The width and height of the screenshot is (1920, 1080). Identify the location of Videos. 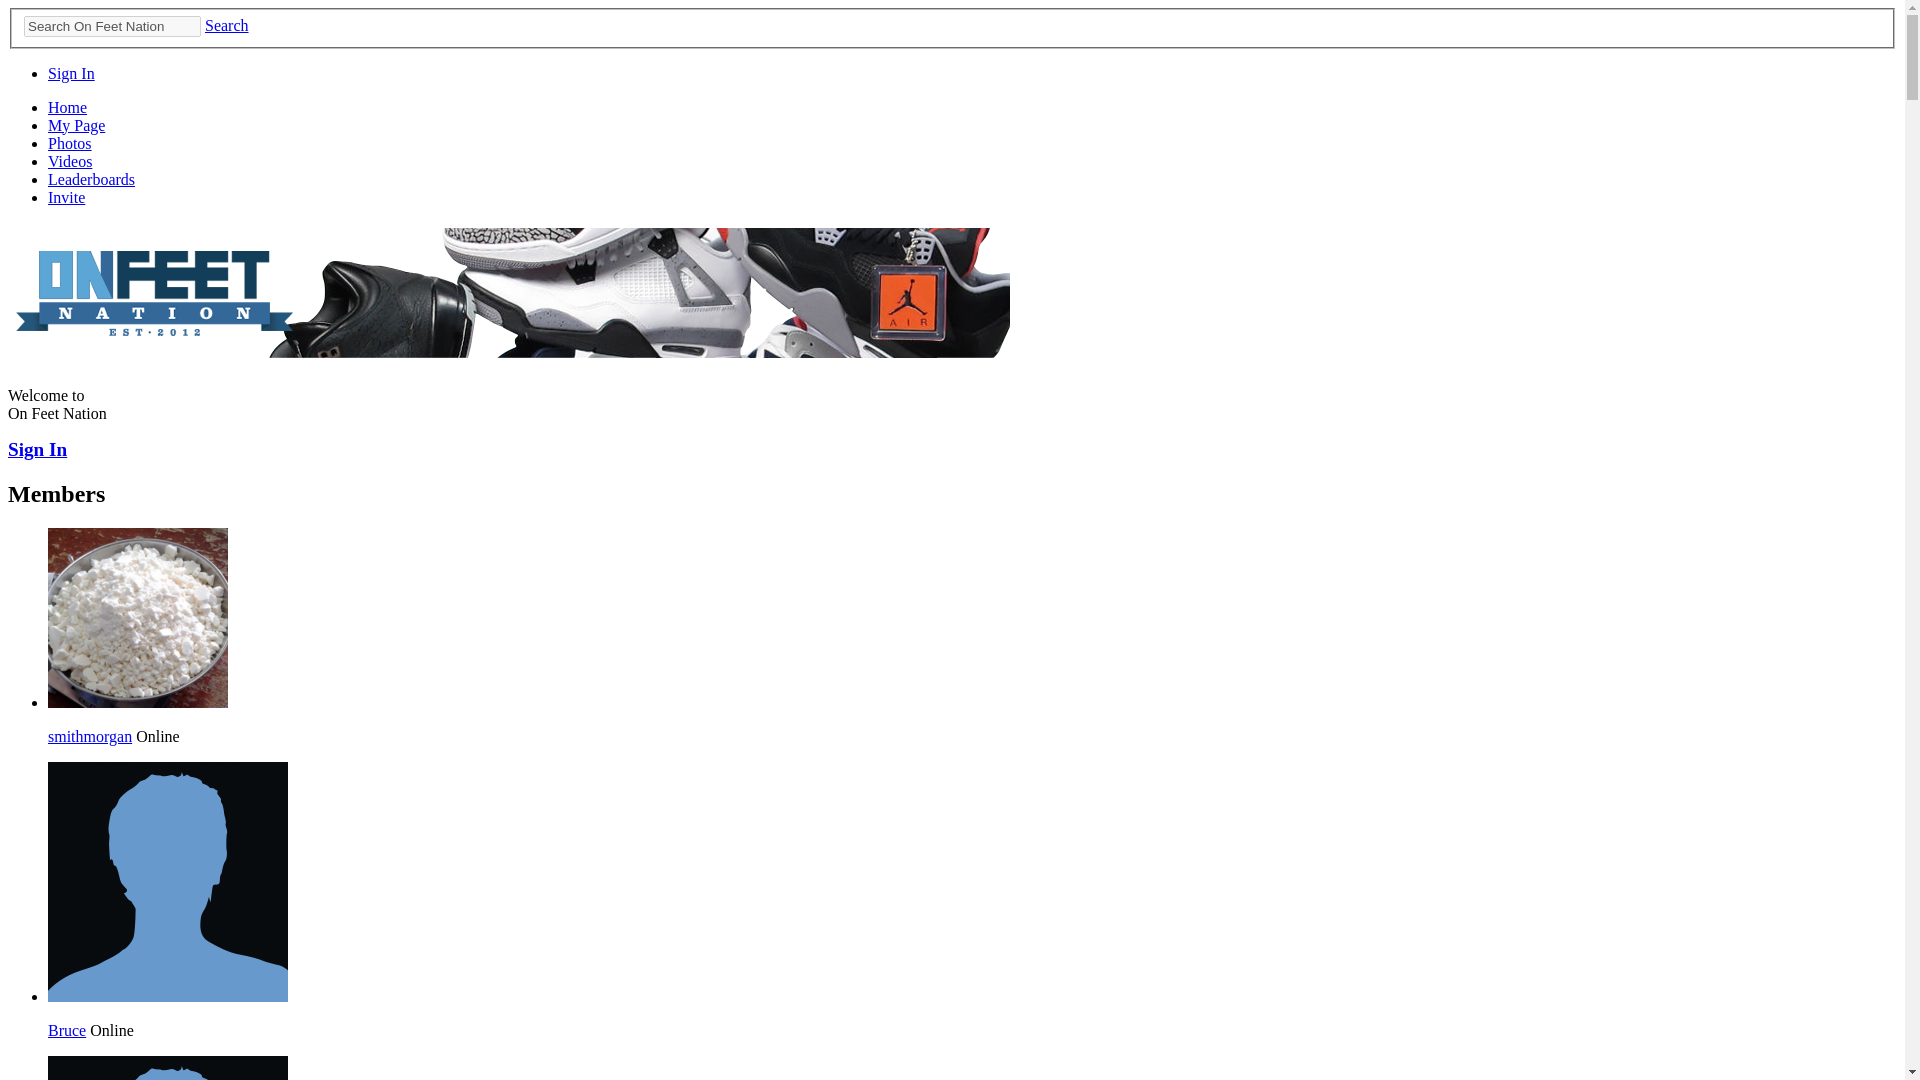
(70, 161).